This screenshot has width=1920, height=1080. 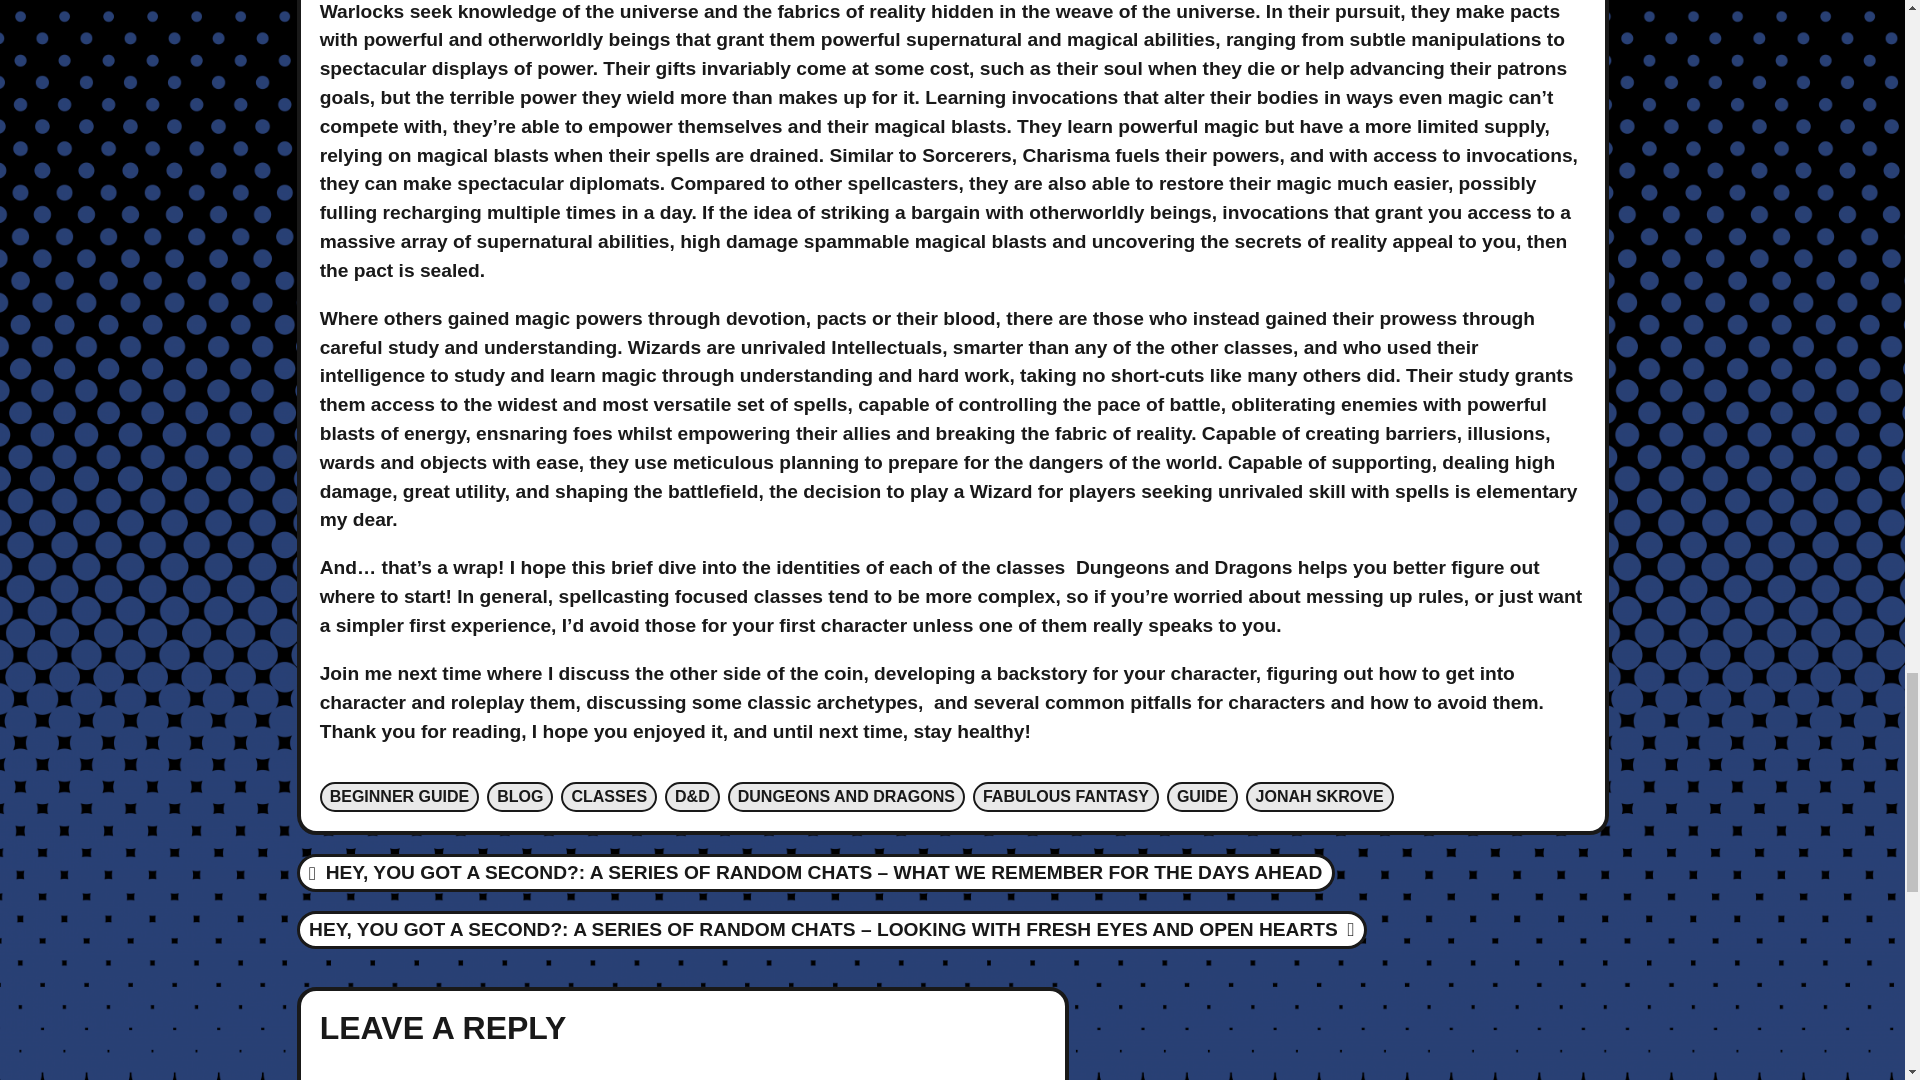 What do you see at coordinates (400, 796) in the screenshot?
I see `BEGINNER GUIDE` at bounding box center [400, 796].